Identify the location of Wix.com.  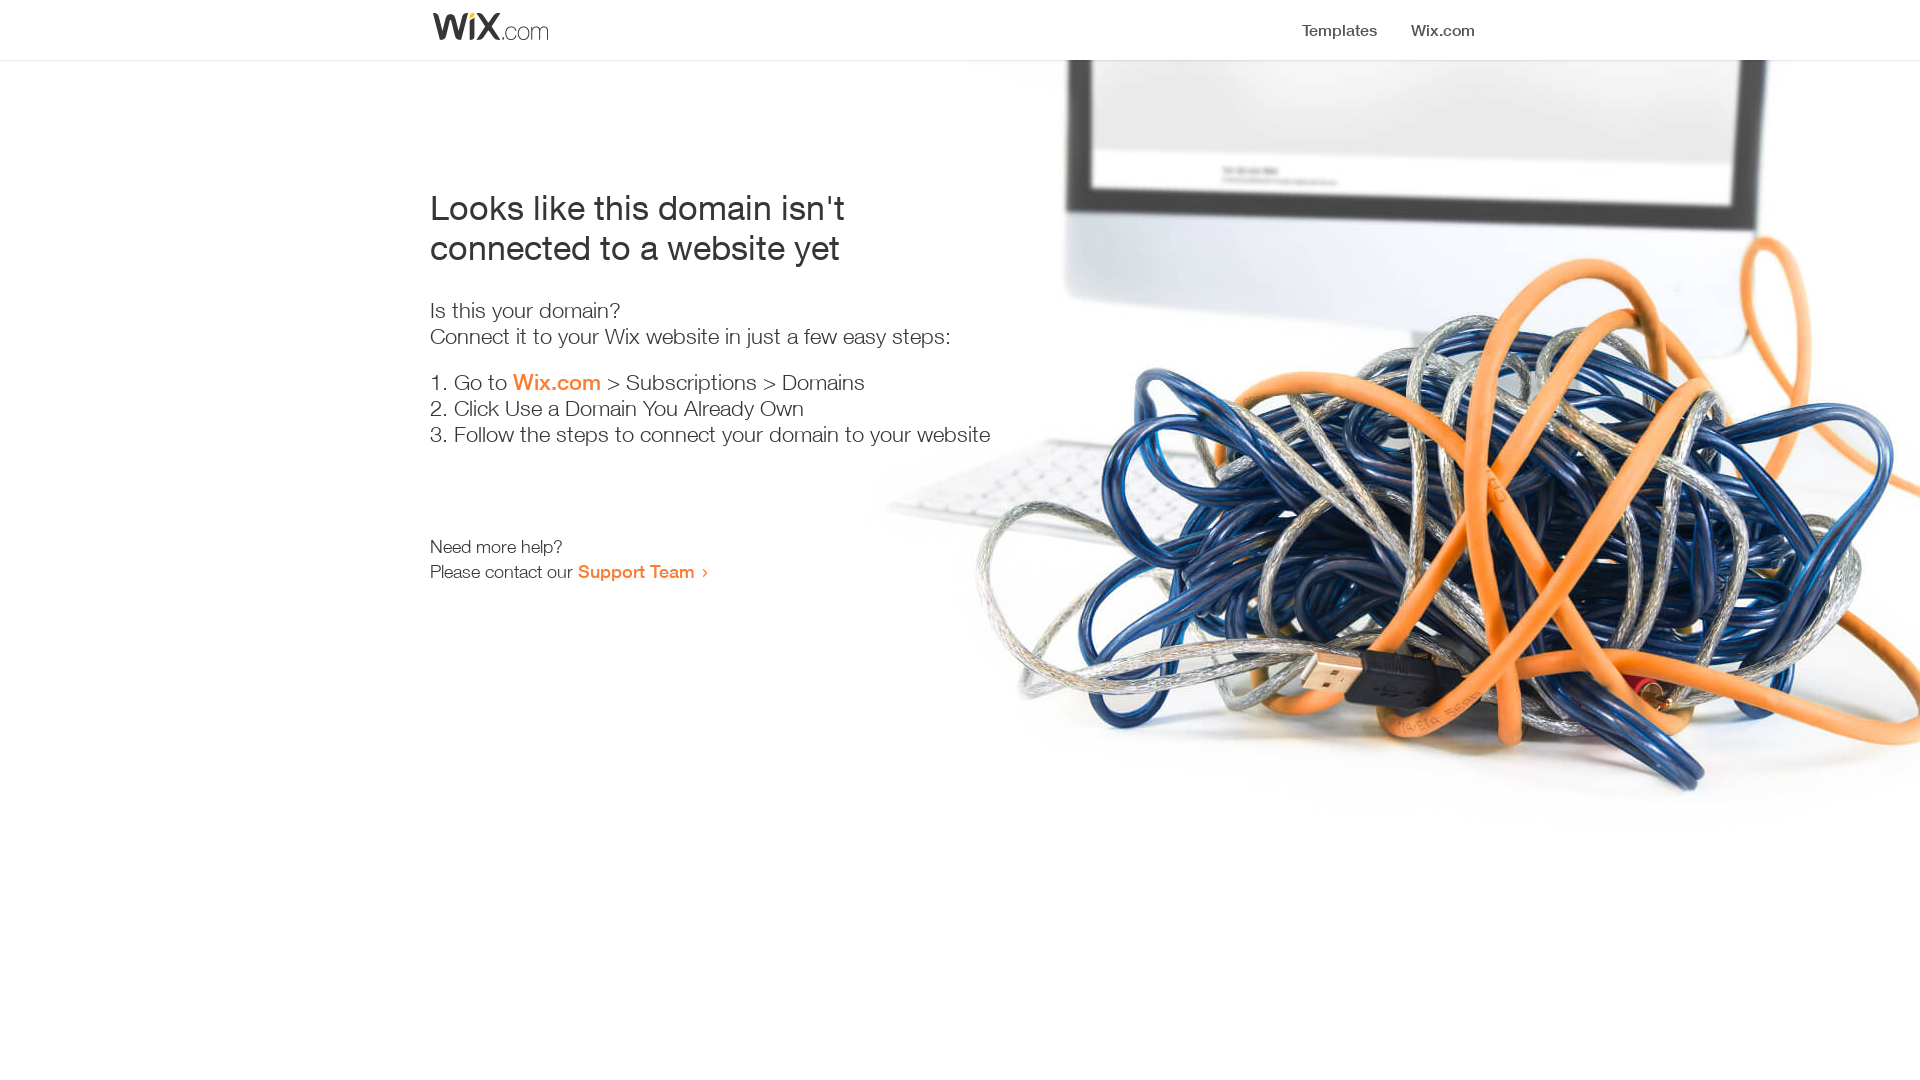
(557, 382).